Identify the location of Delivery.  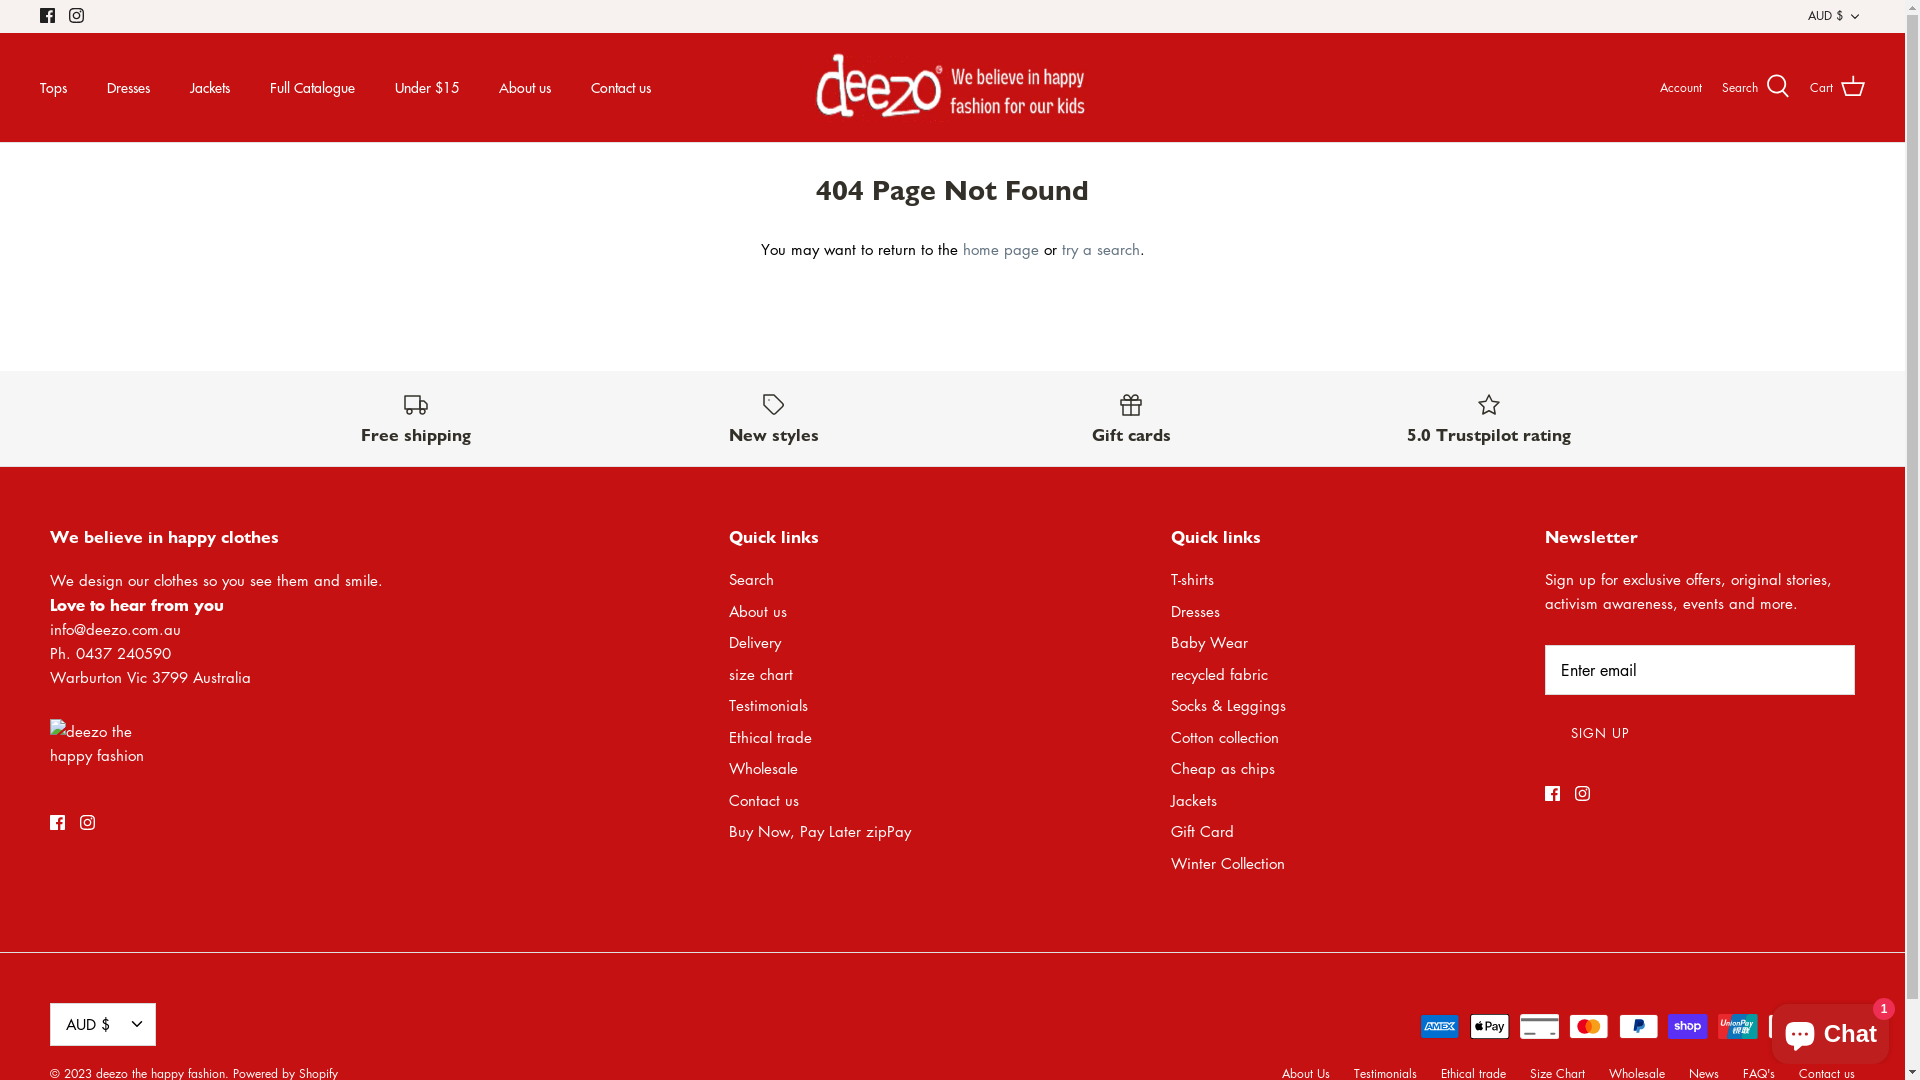
(755, 642).